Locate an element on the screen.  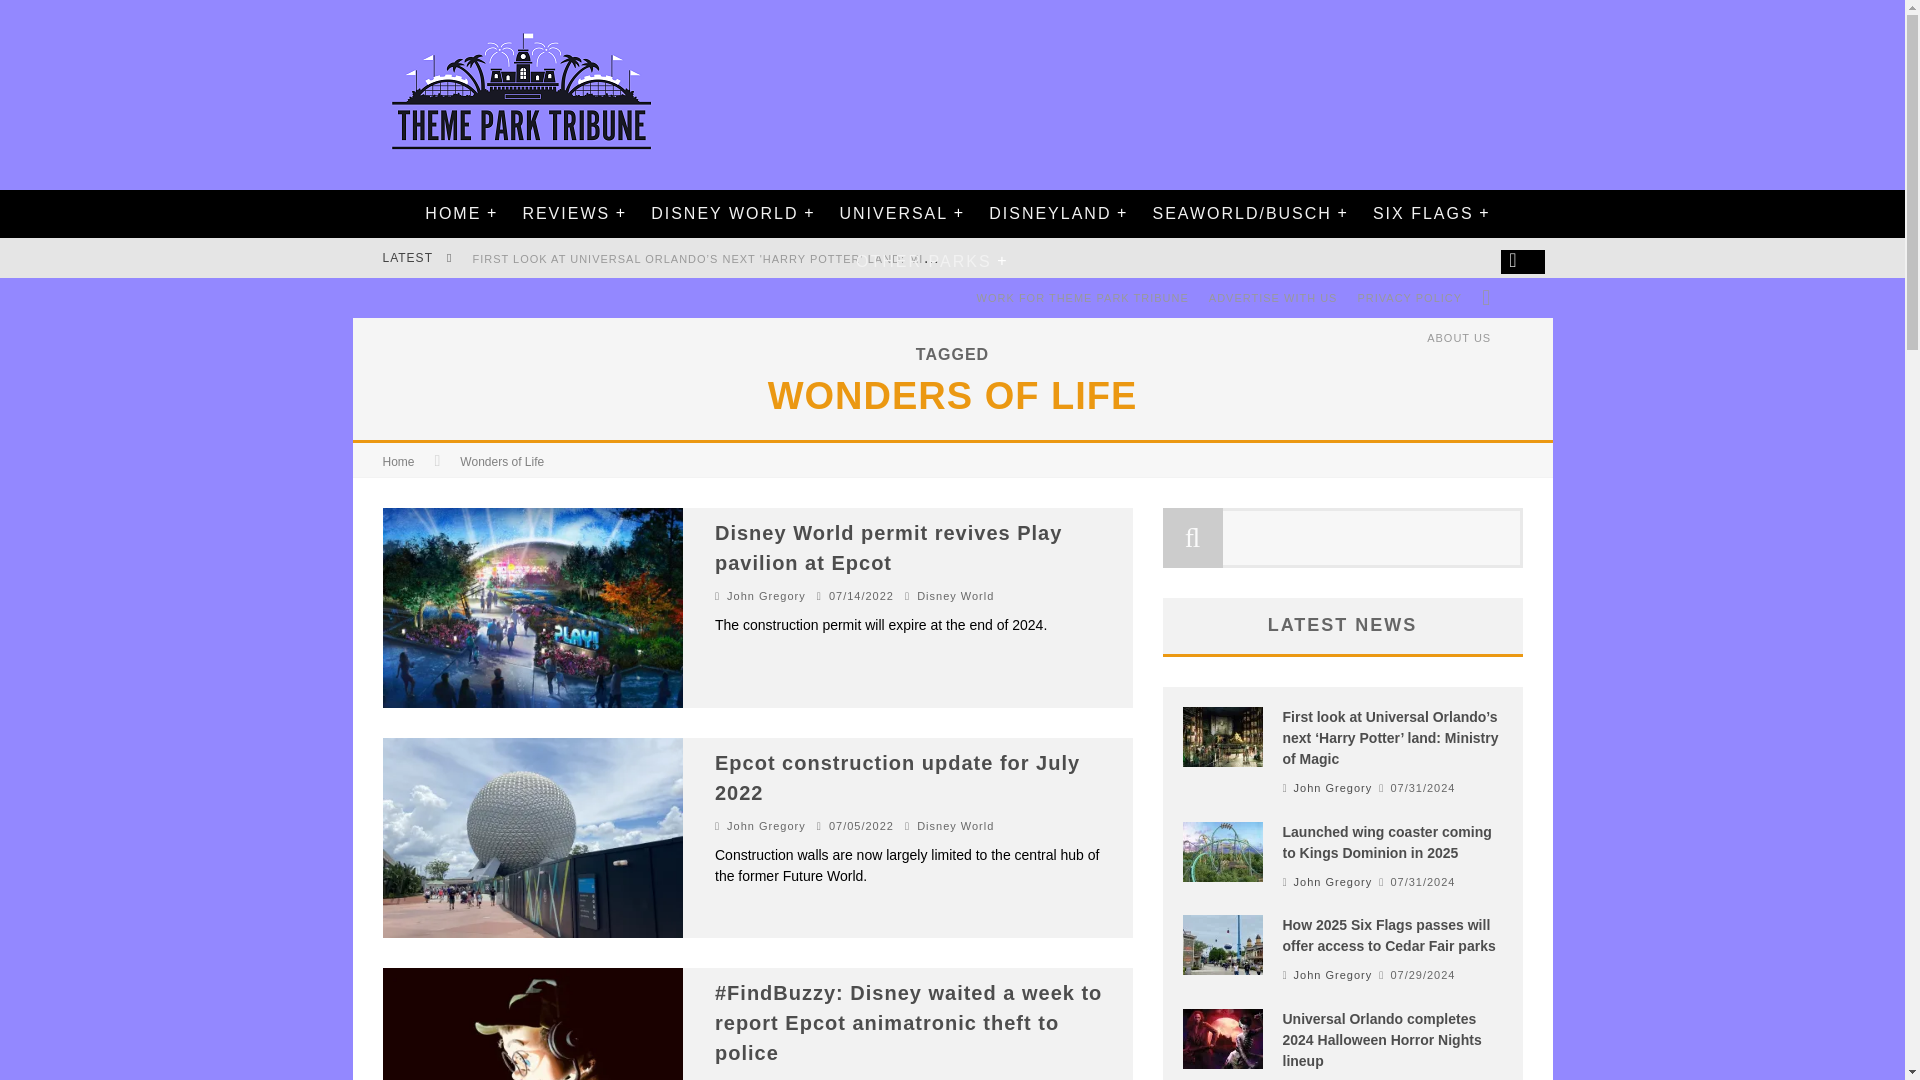
UNIVERSAL is located at coordinates (893, 214).